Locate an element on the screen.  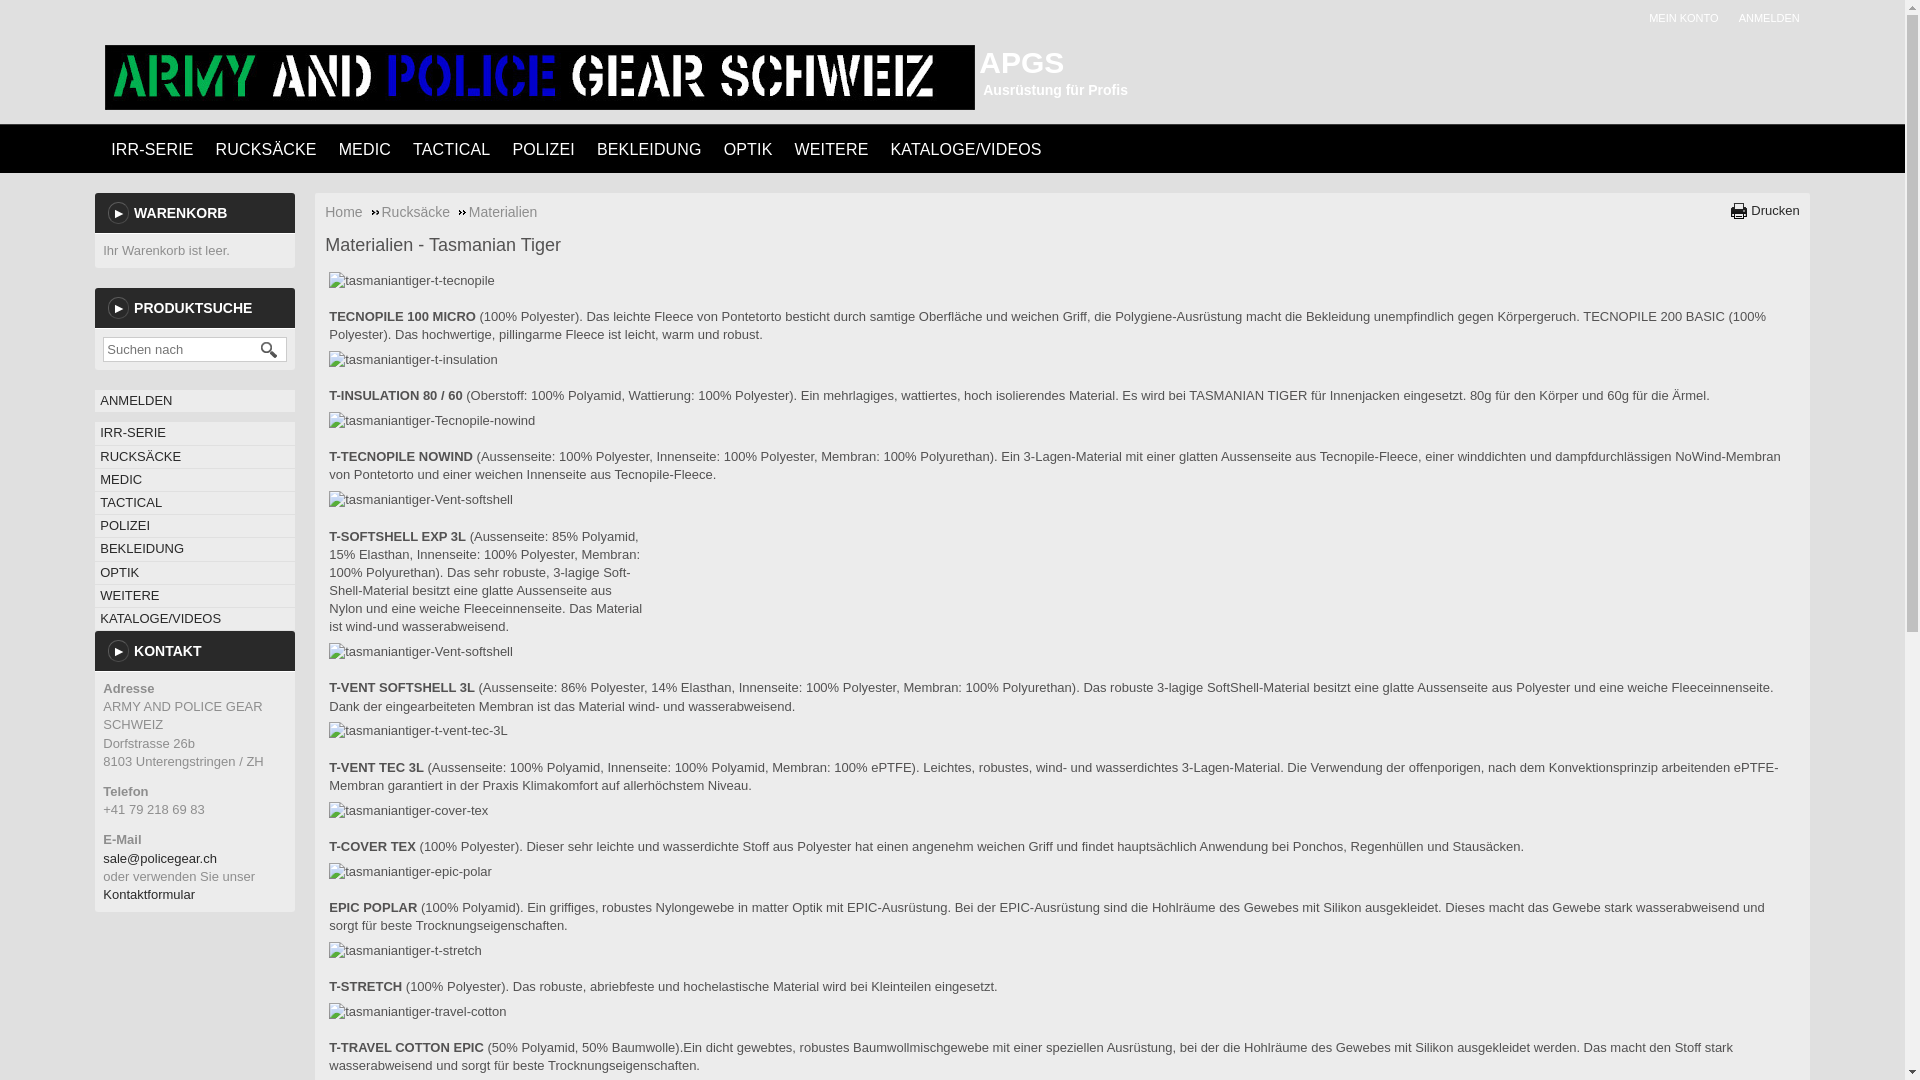
WEITERE is located at coordinates (195, 596).